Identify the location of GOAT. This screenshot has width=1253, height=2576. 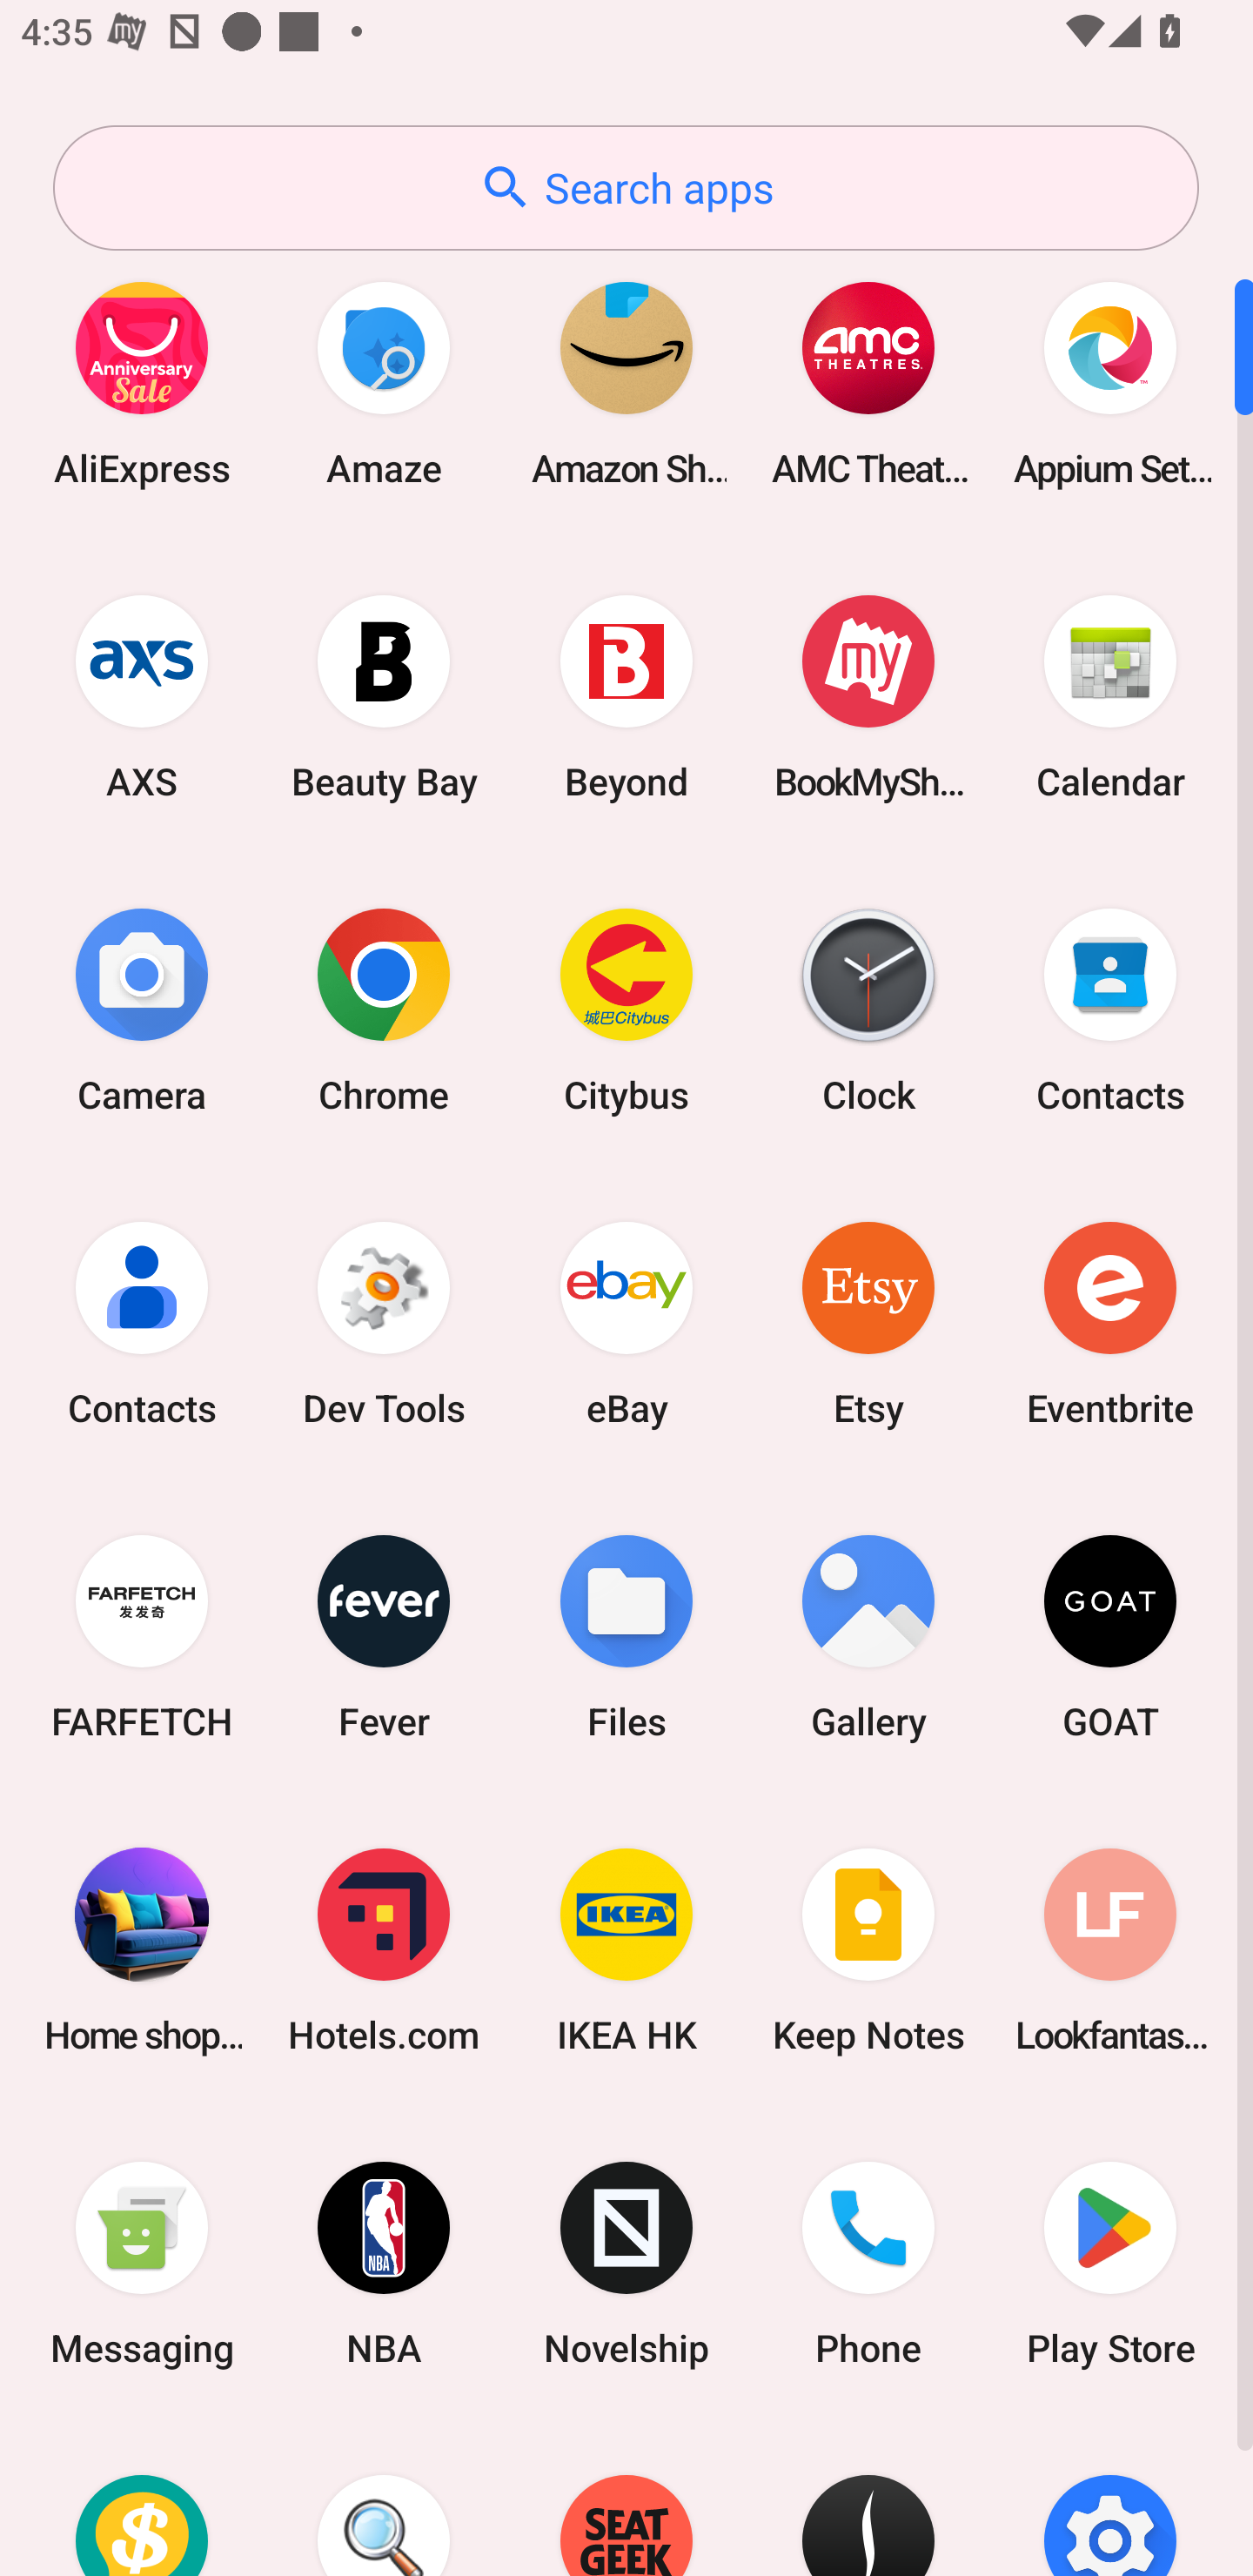
(1110, 1636).